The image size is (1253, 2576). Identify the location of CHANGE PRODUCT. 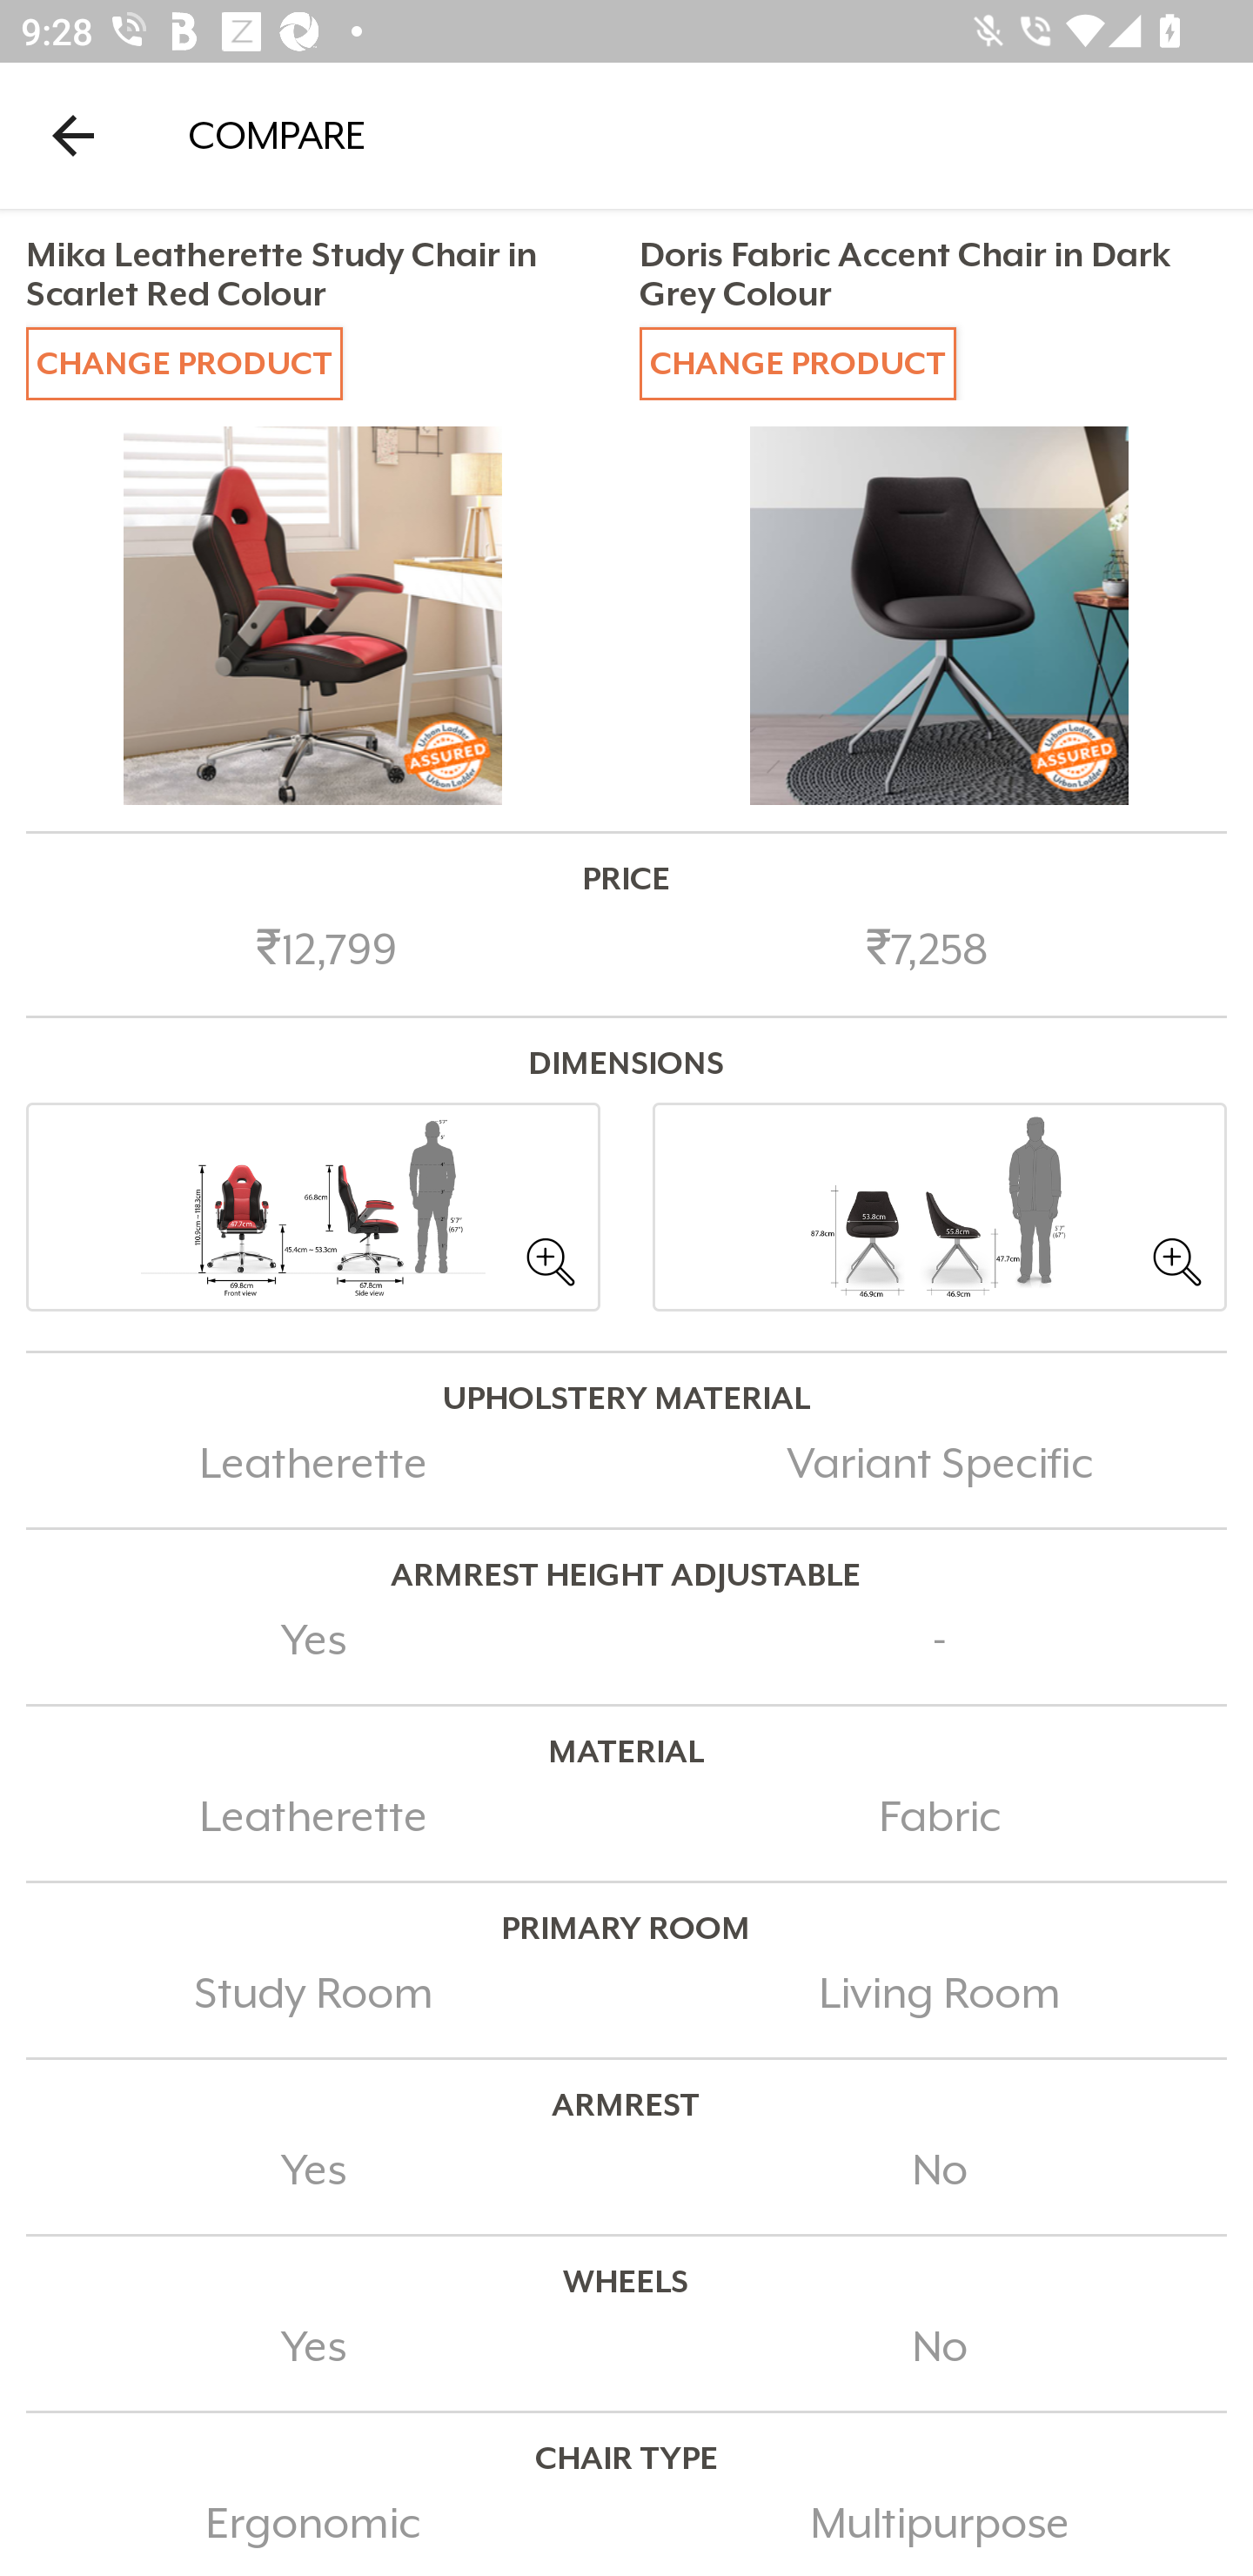
(184, 362).